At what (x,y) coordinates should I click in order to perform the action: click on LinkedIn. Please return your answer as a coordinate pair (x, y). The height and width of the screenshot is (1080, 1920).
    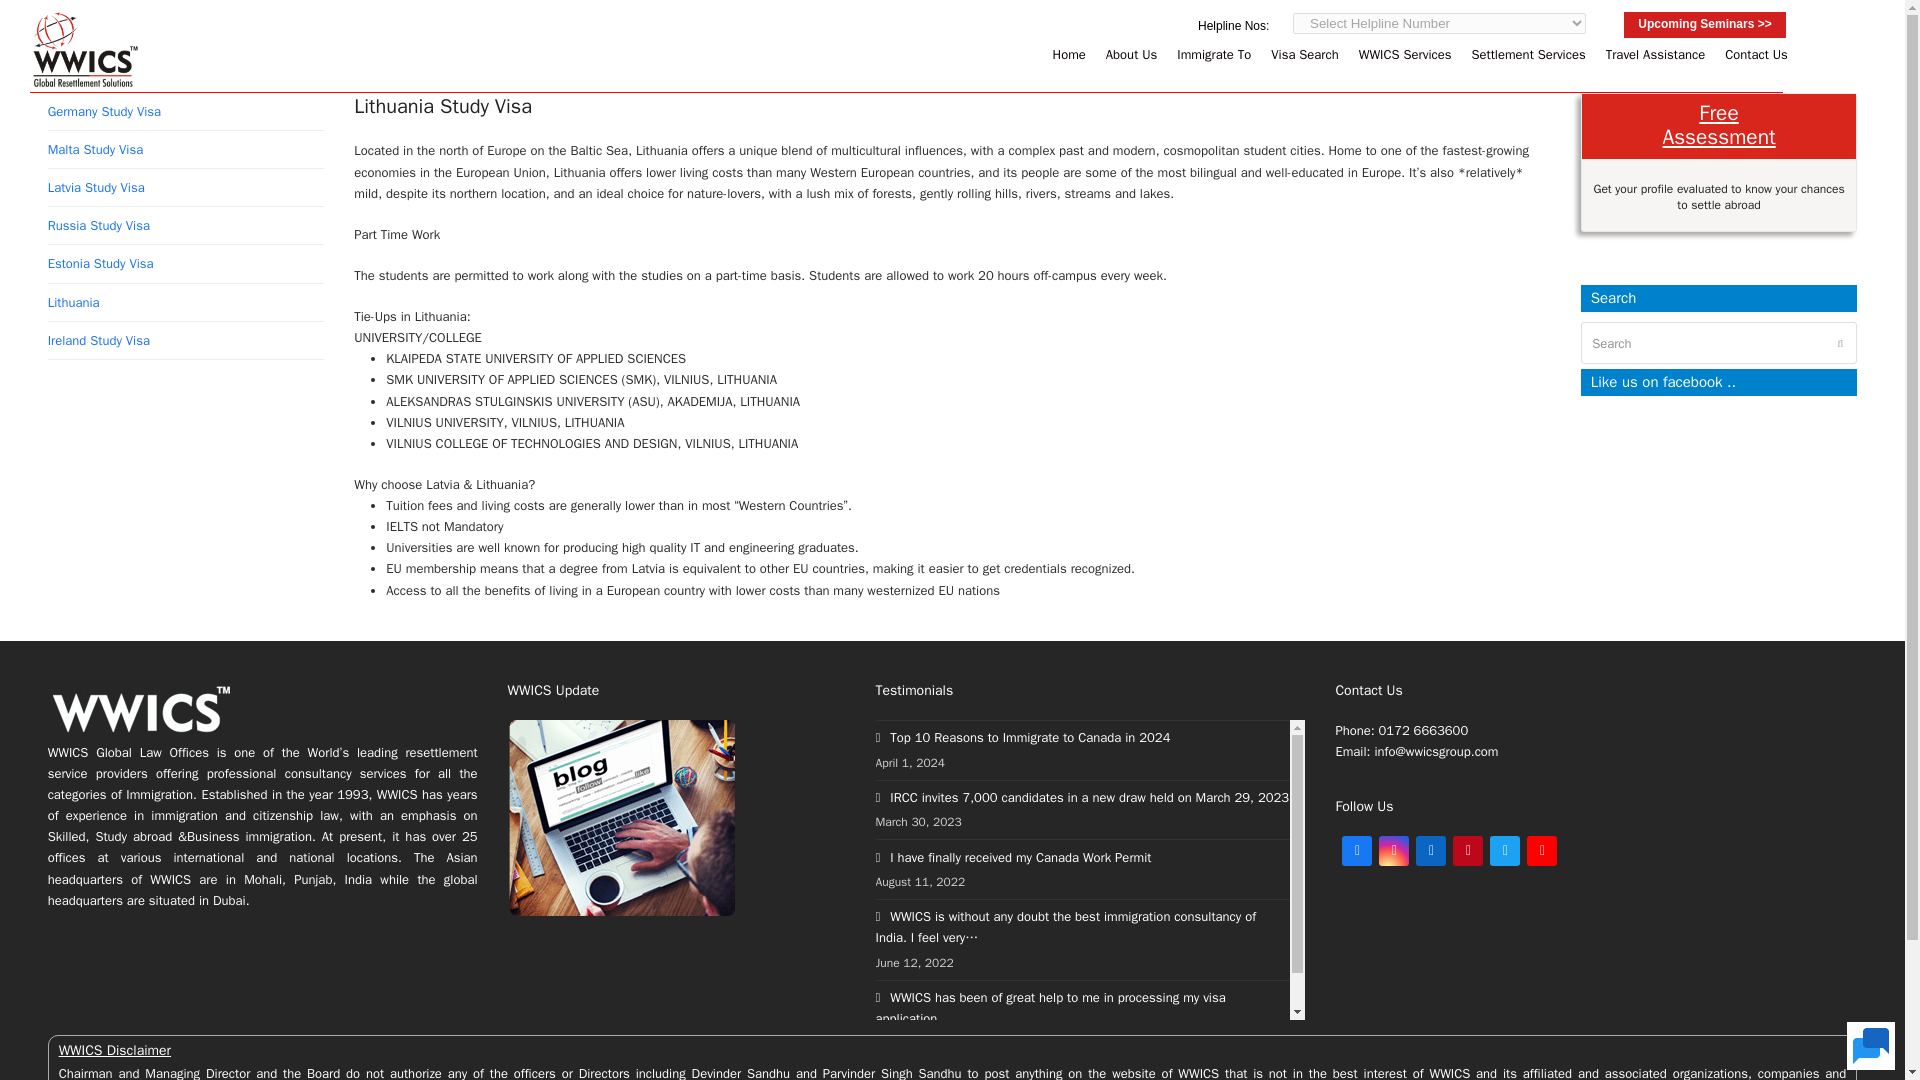
    Looking at the image, I should click on (1430, 850).